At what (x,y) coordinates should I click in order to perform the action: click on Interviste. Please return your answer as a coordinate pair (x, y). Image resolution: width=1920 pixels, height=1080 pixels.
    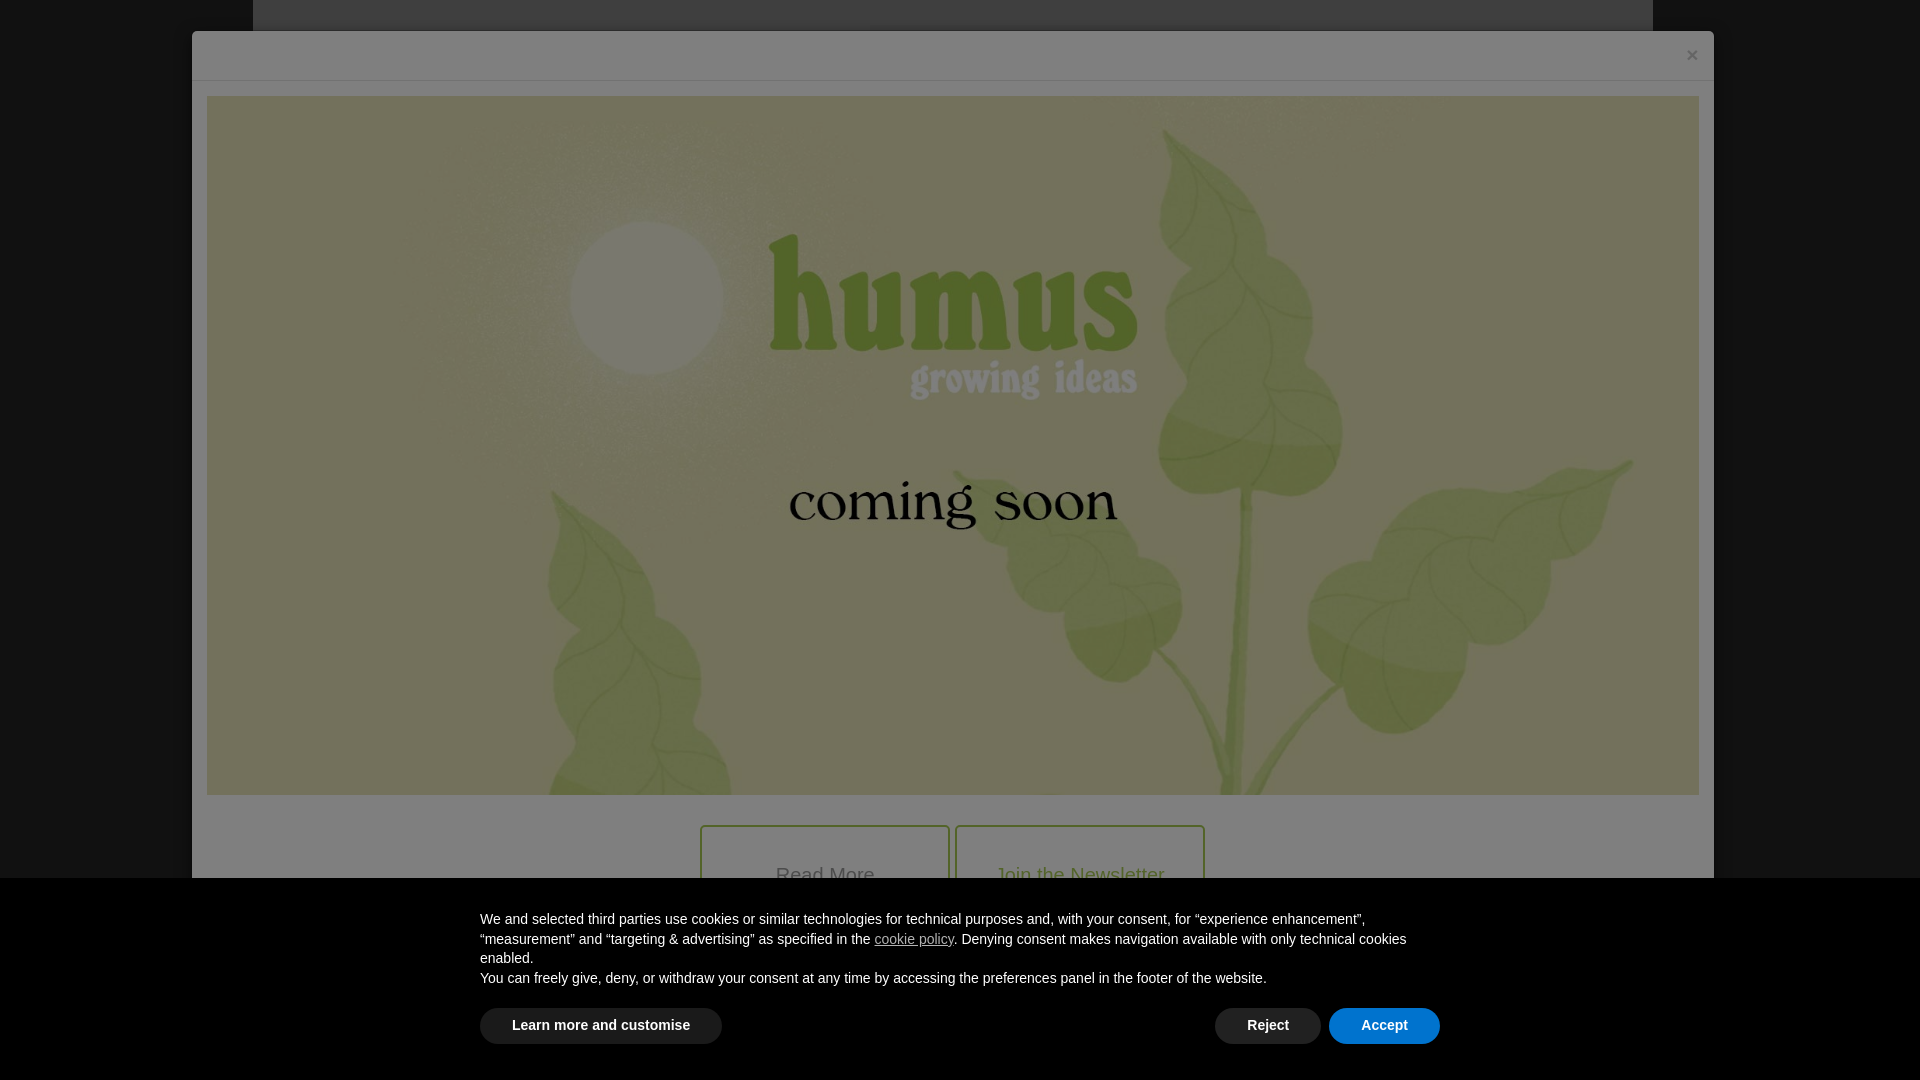
    Looking at the image, I should click on (1267, 463).